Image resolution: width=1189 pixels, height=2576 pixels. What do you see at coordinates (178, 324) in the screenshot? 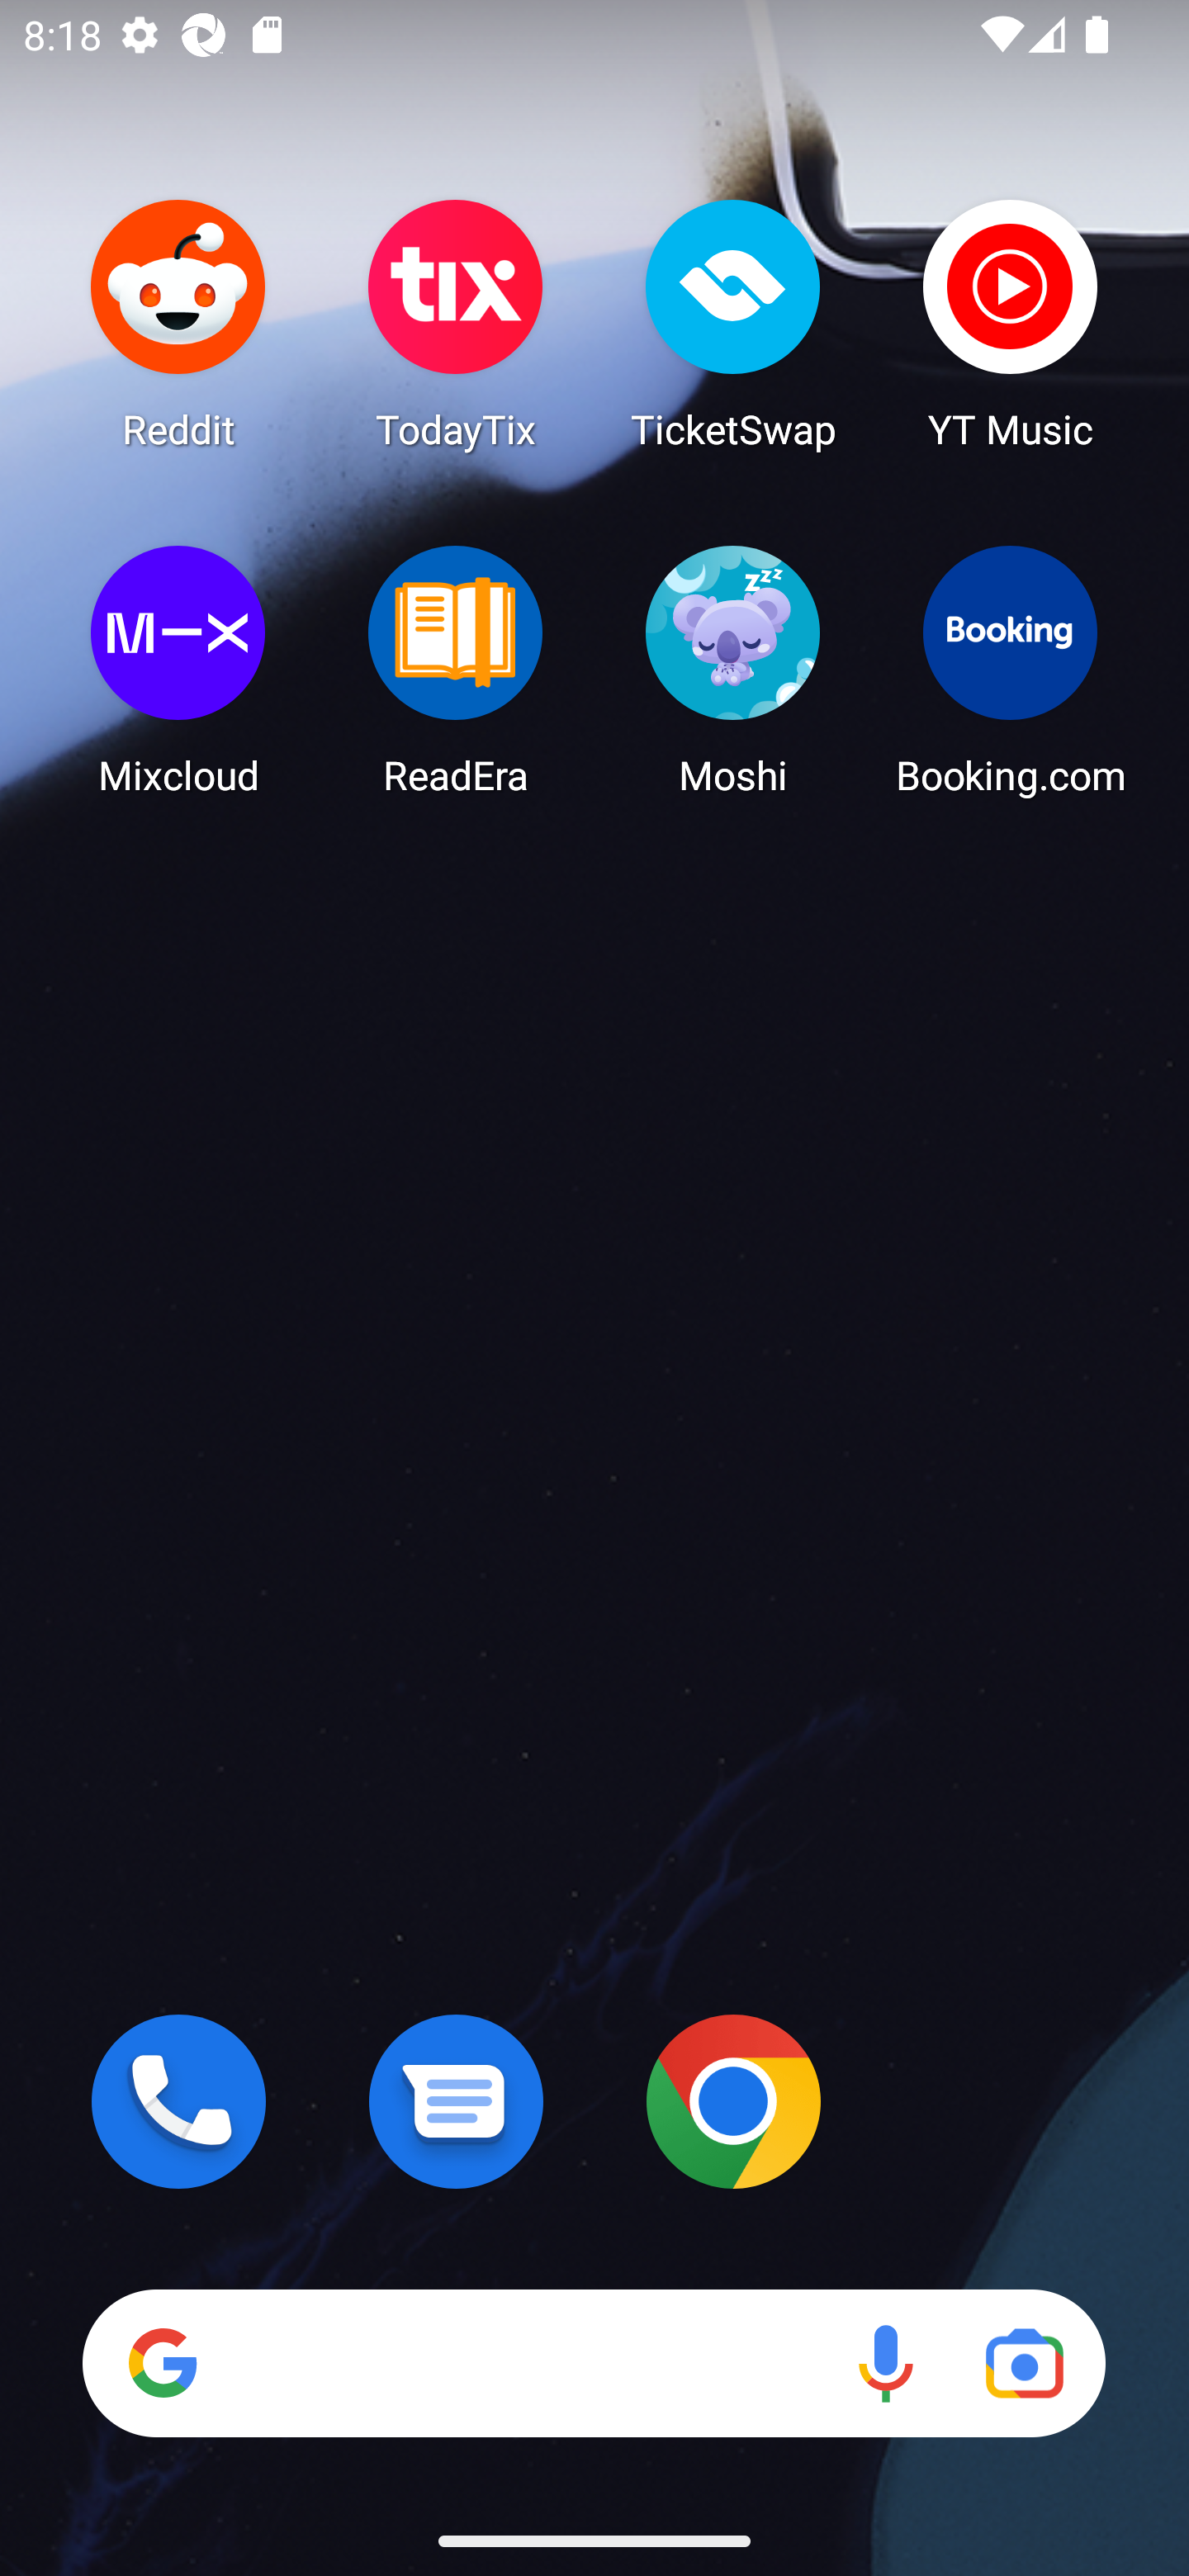
I see `Reddit` at bounding box center [178, 324].